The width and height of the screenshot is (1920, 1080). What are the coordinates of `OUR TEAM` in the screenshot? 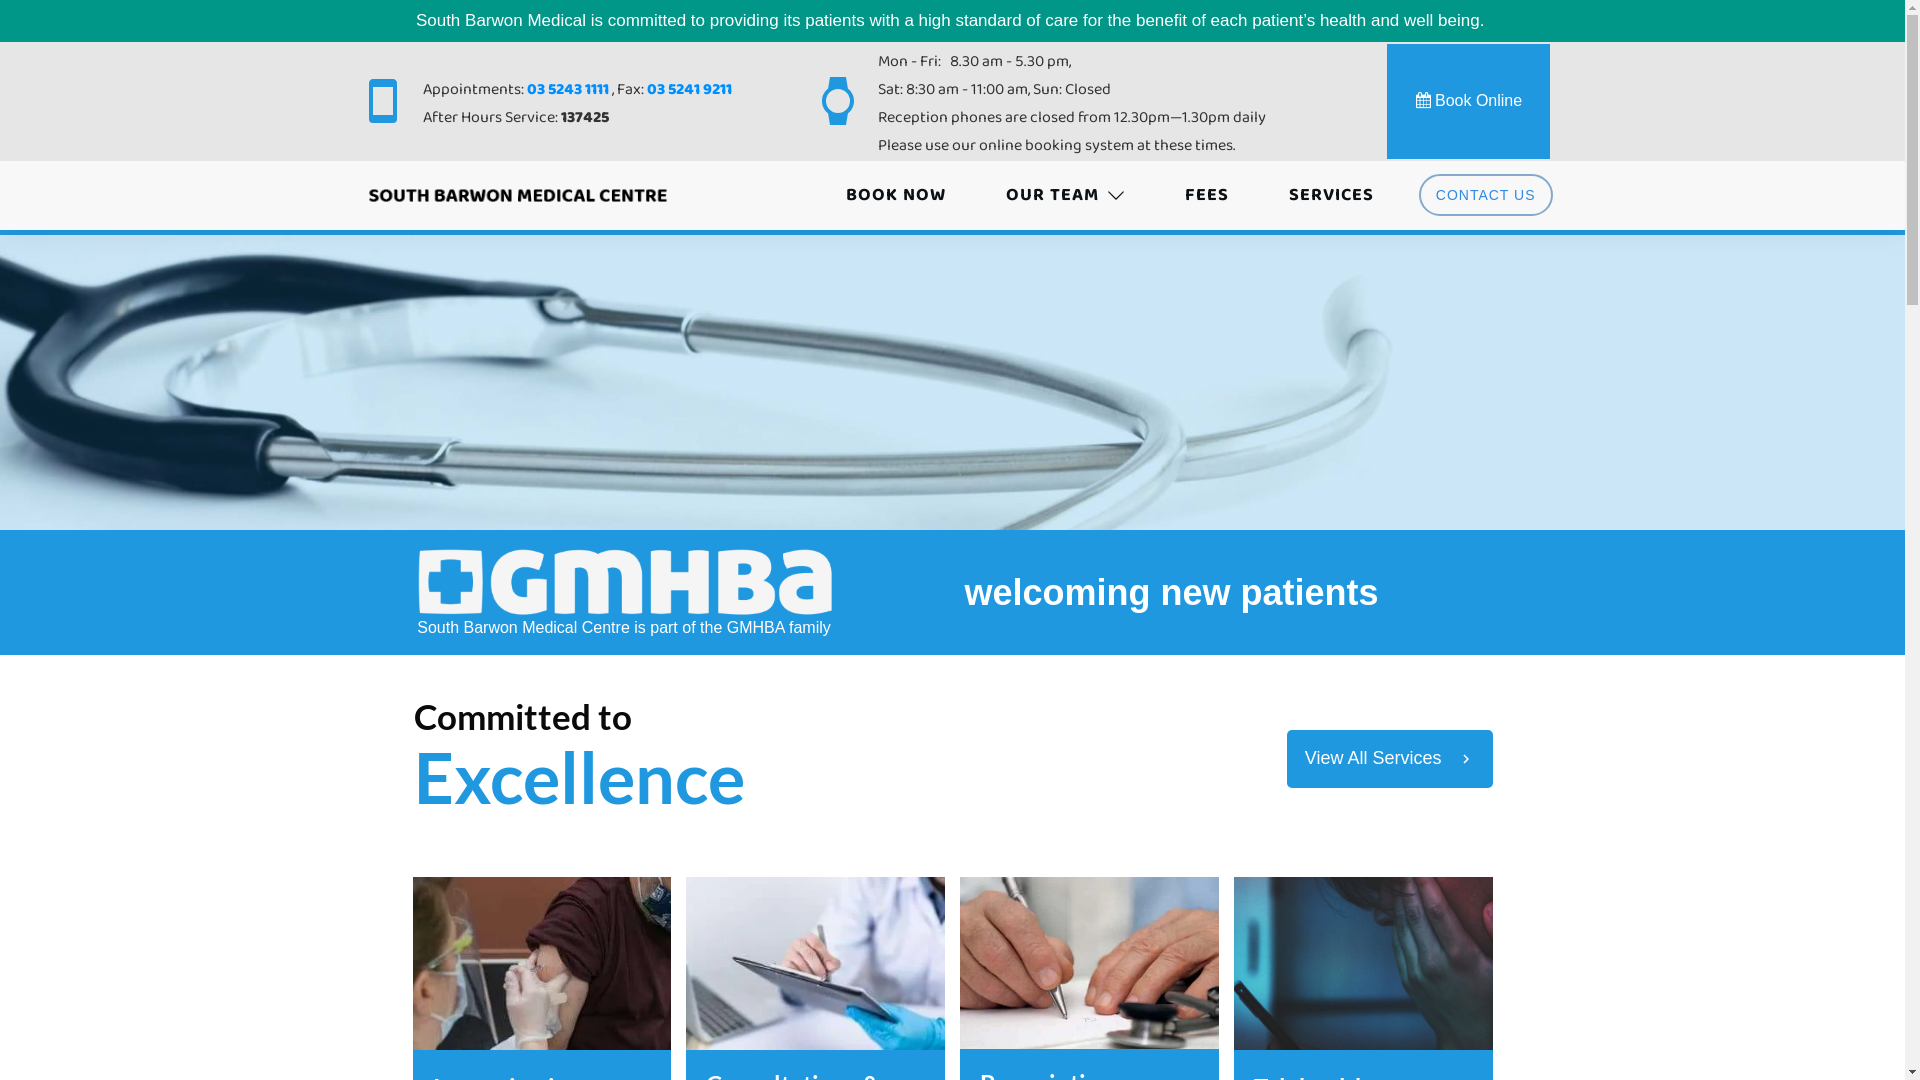 It's located at (1066, 195).